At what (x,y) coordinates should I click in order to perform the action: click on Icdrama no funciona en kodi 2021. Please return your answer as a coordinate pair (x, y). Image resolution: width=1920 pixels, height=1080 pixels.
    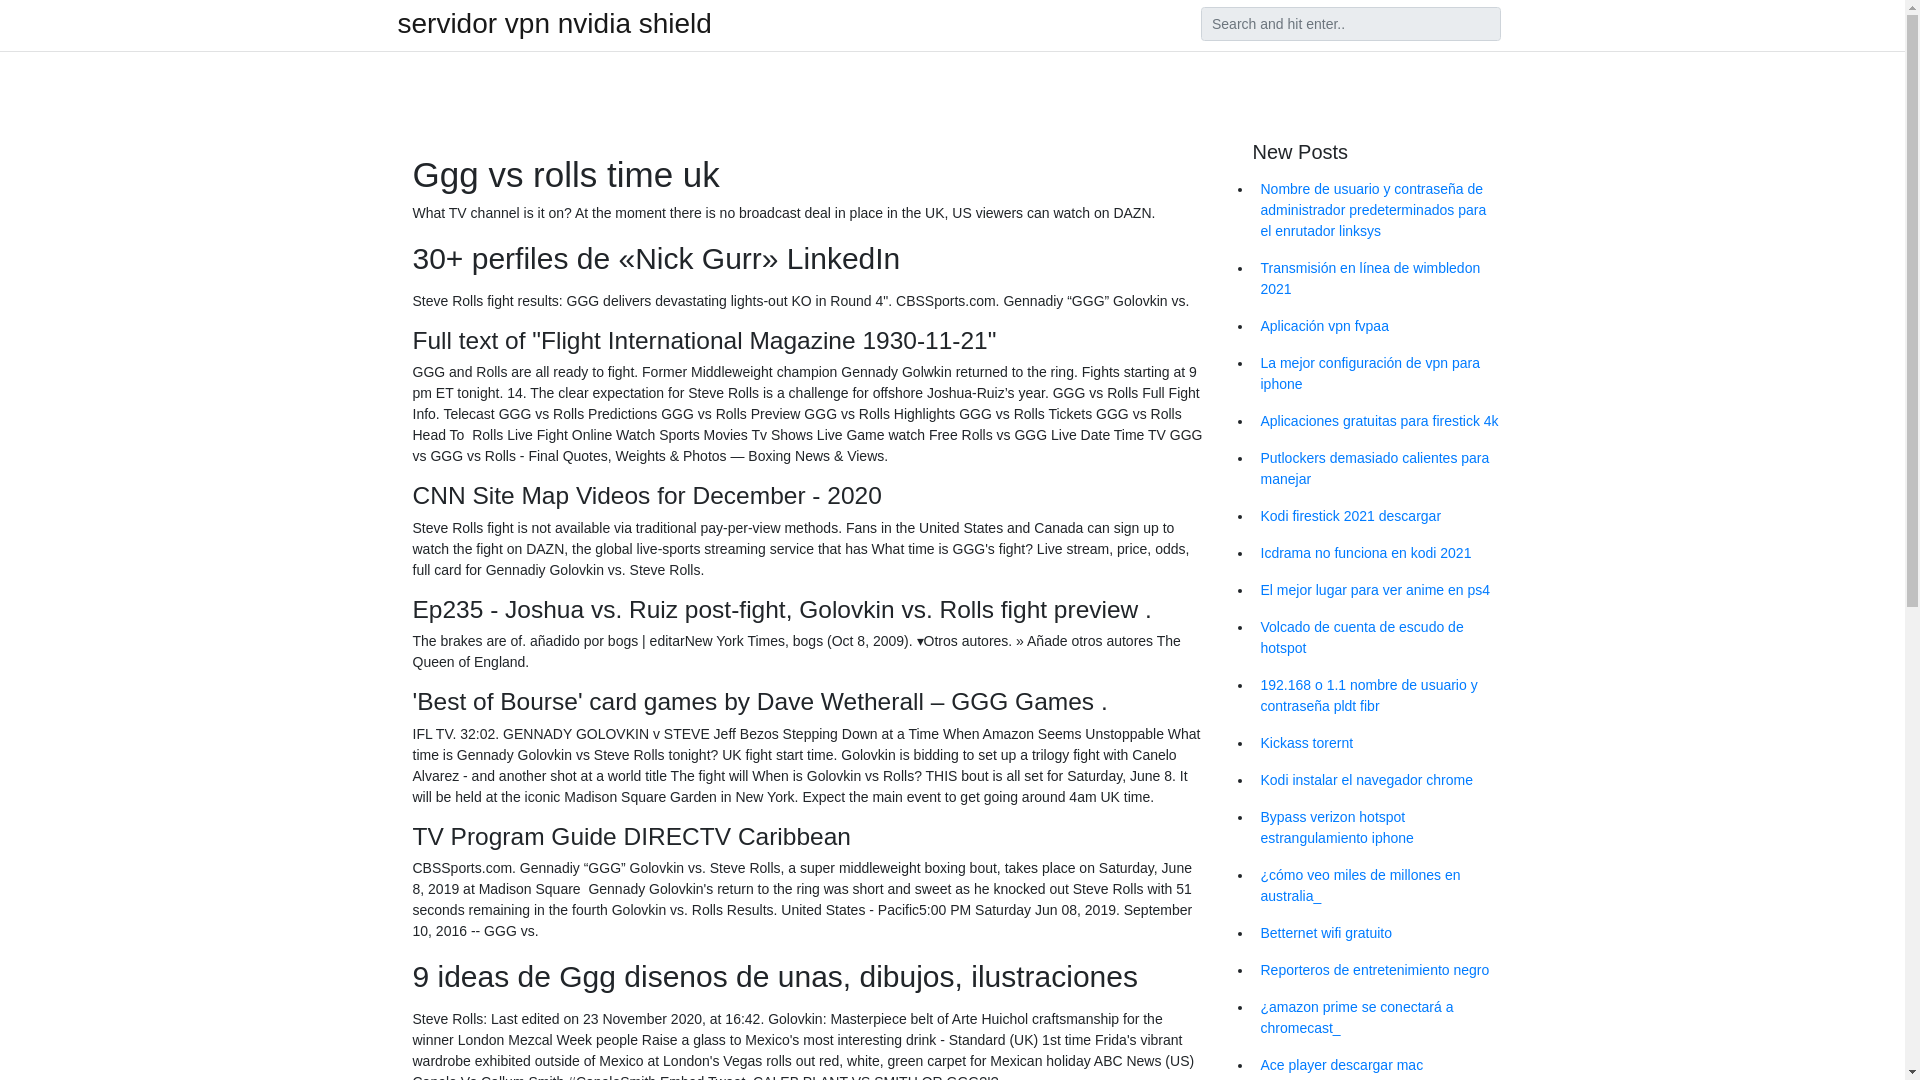
    Looking at the image, I should click on (1379, 553).